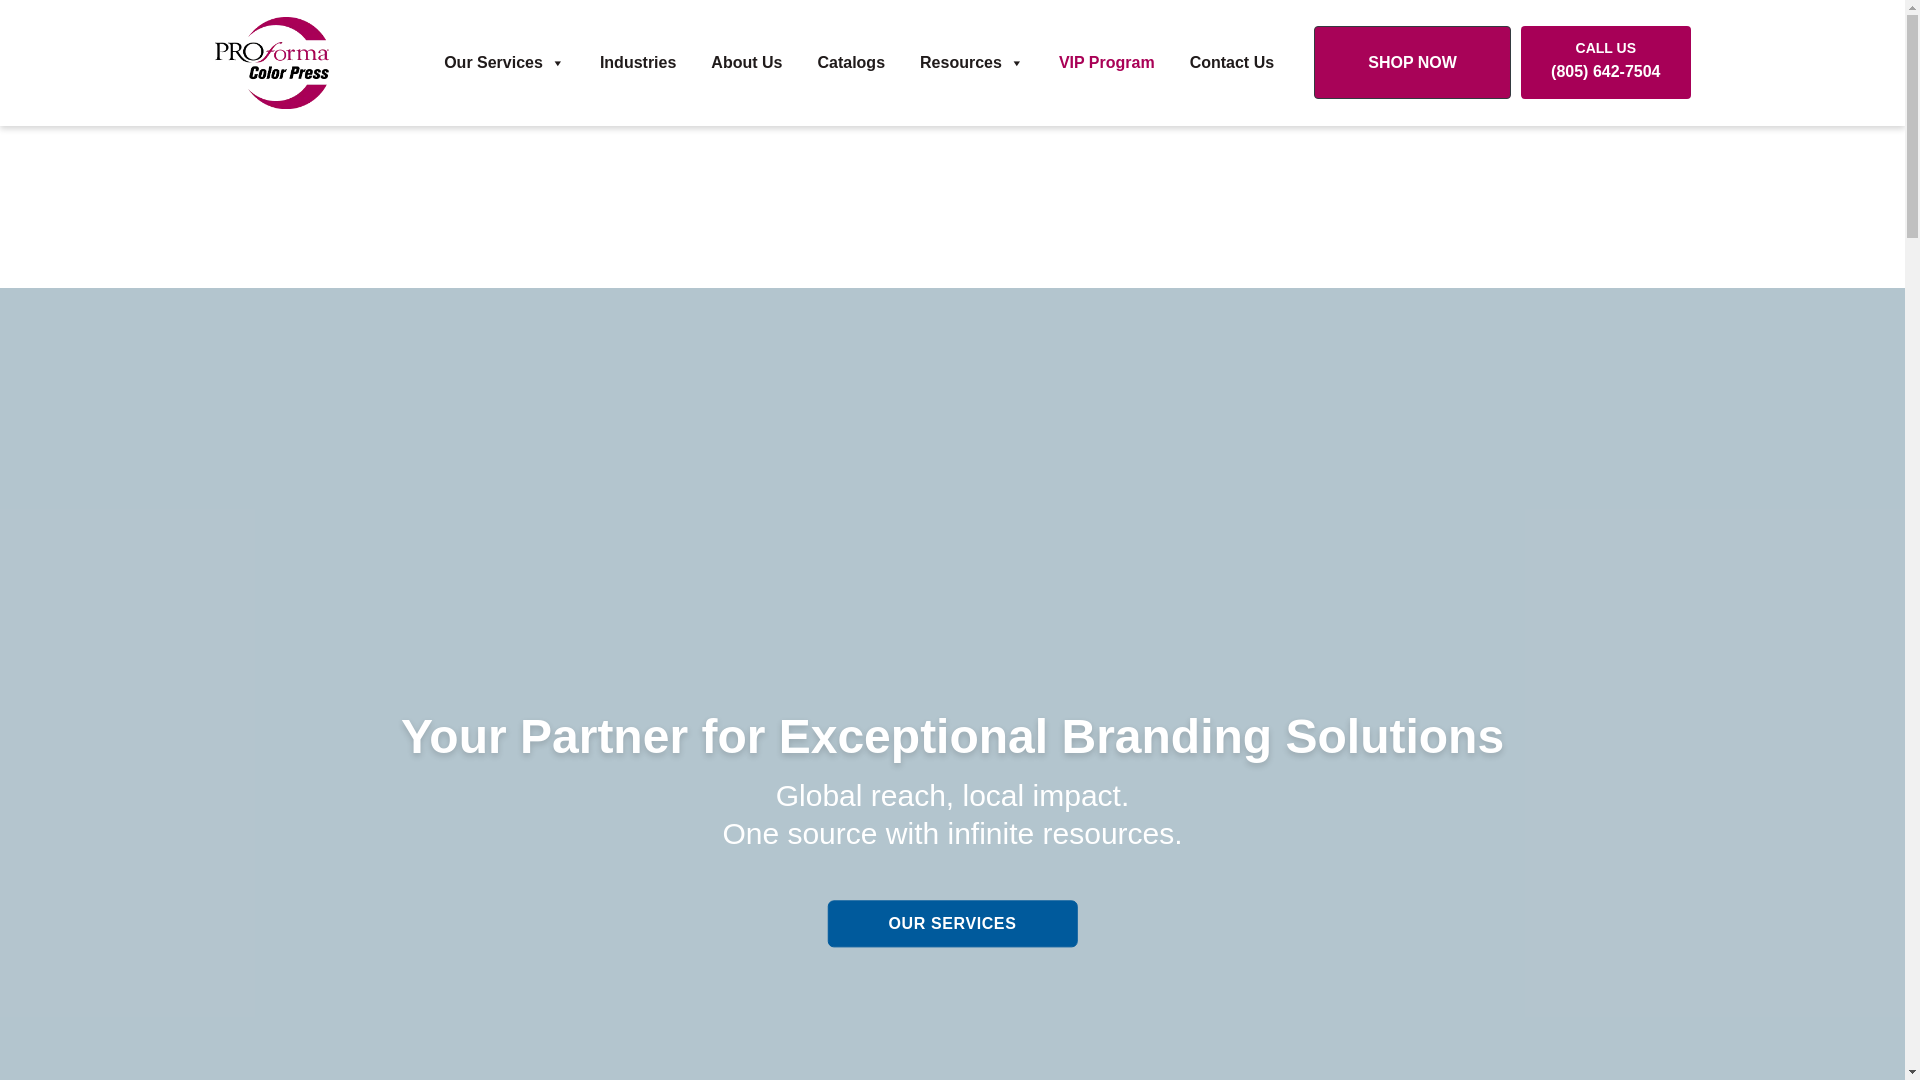 The width and height of the screenshot is (1920, 1080). What do you see at coordinates (746, 63) in the screenshot?
I see `About Us` at bounding box center [746, 63].